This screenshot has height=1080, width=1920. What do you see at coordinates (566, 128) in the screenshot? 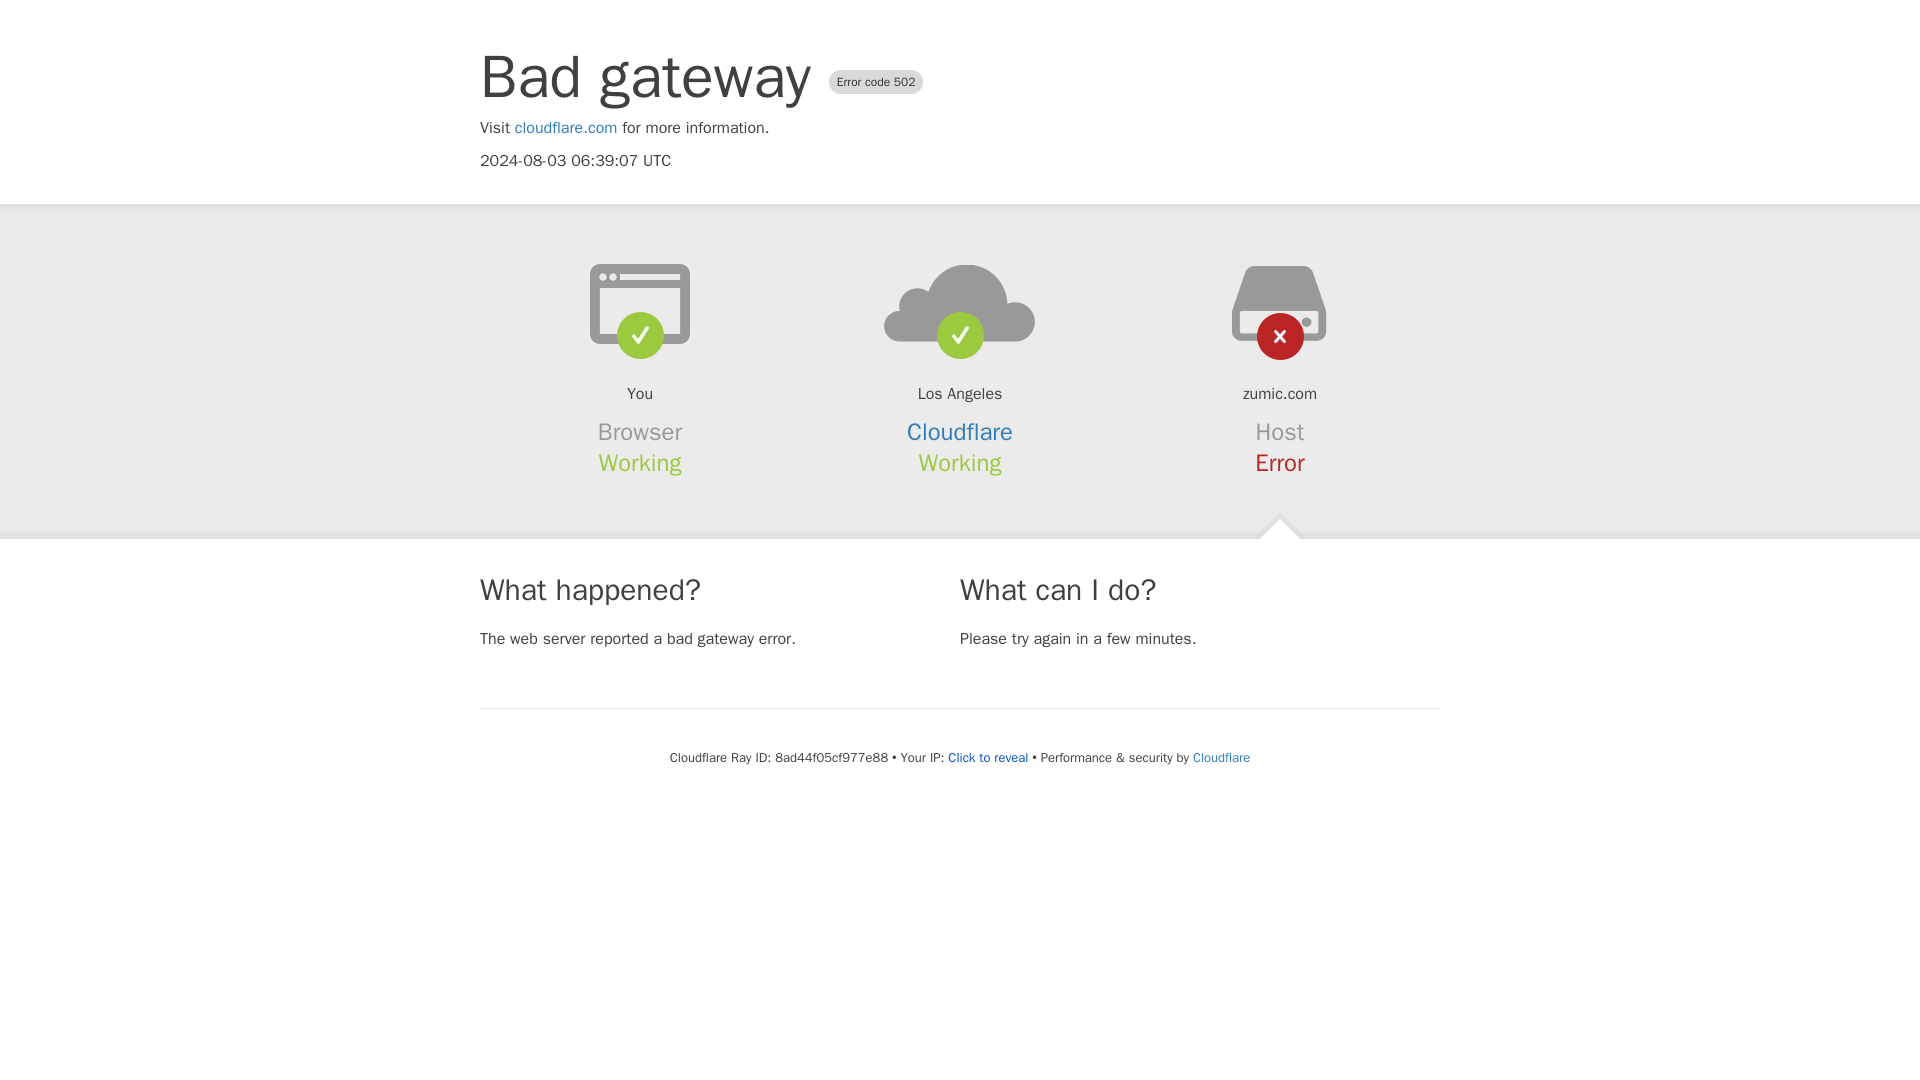
I see `cloudflare.com` at bounding box center [566, 128].